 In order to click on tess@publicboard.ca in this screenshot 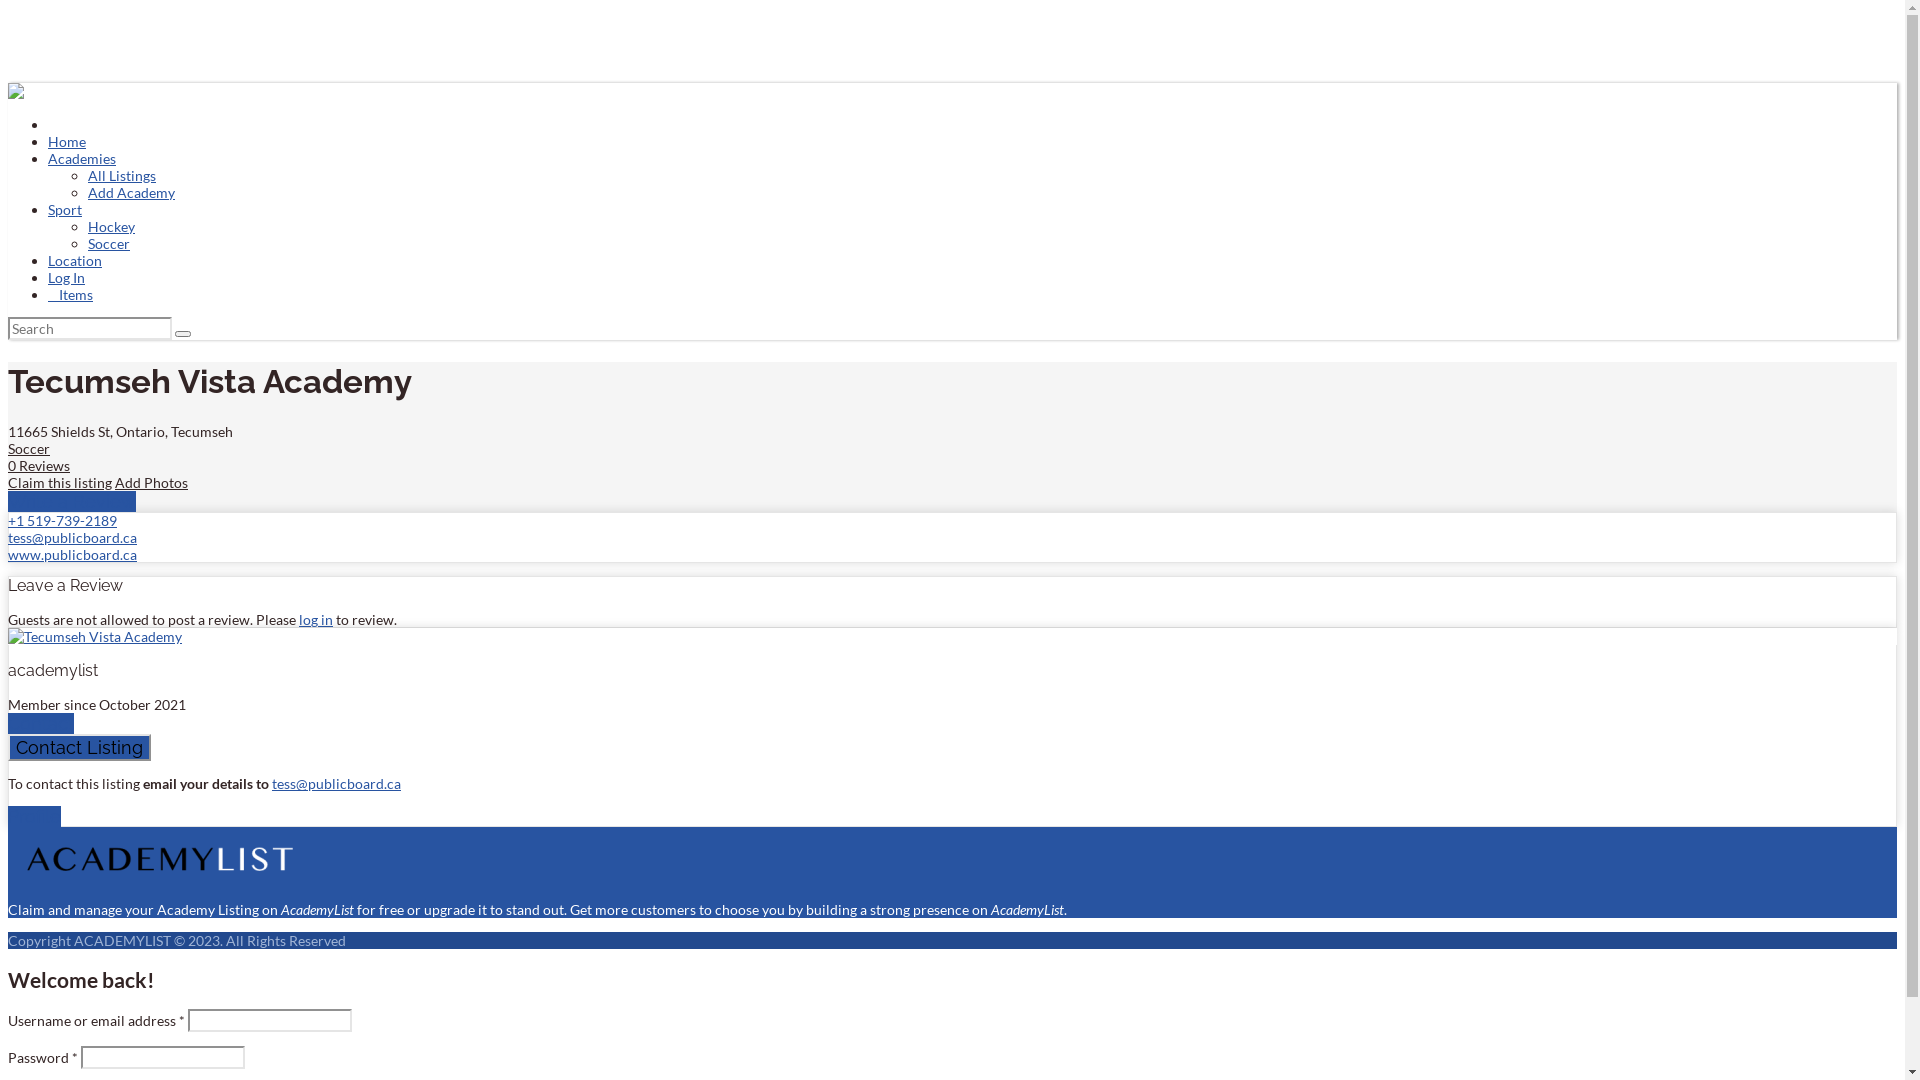, I will do `click(72, 538)`.